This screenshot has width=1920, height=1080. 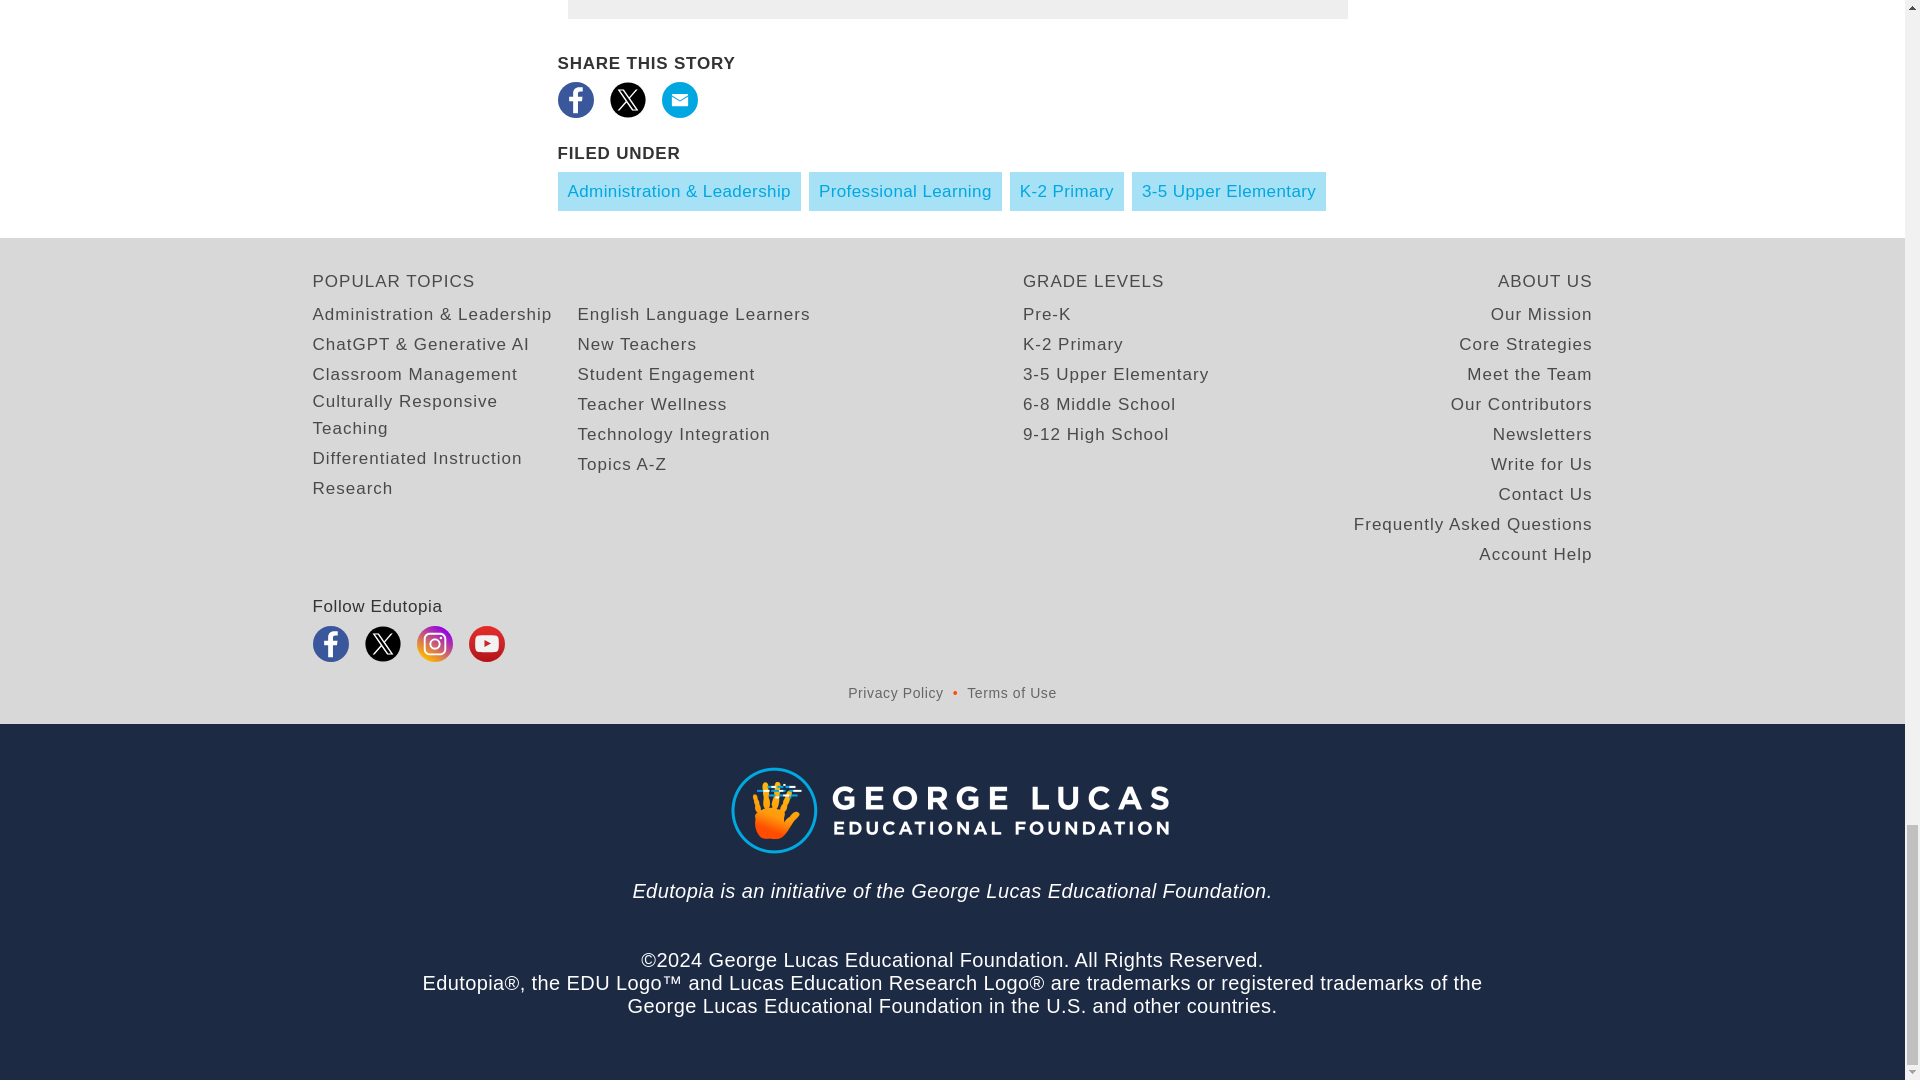 I want to click on 3-5 Upper Elementary, so click(x=1229, y=190).